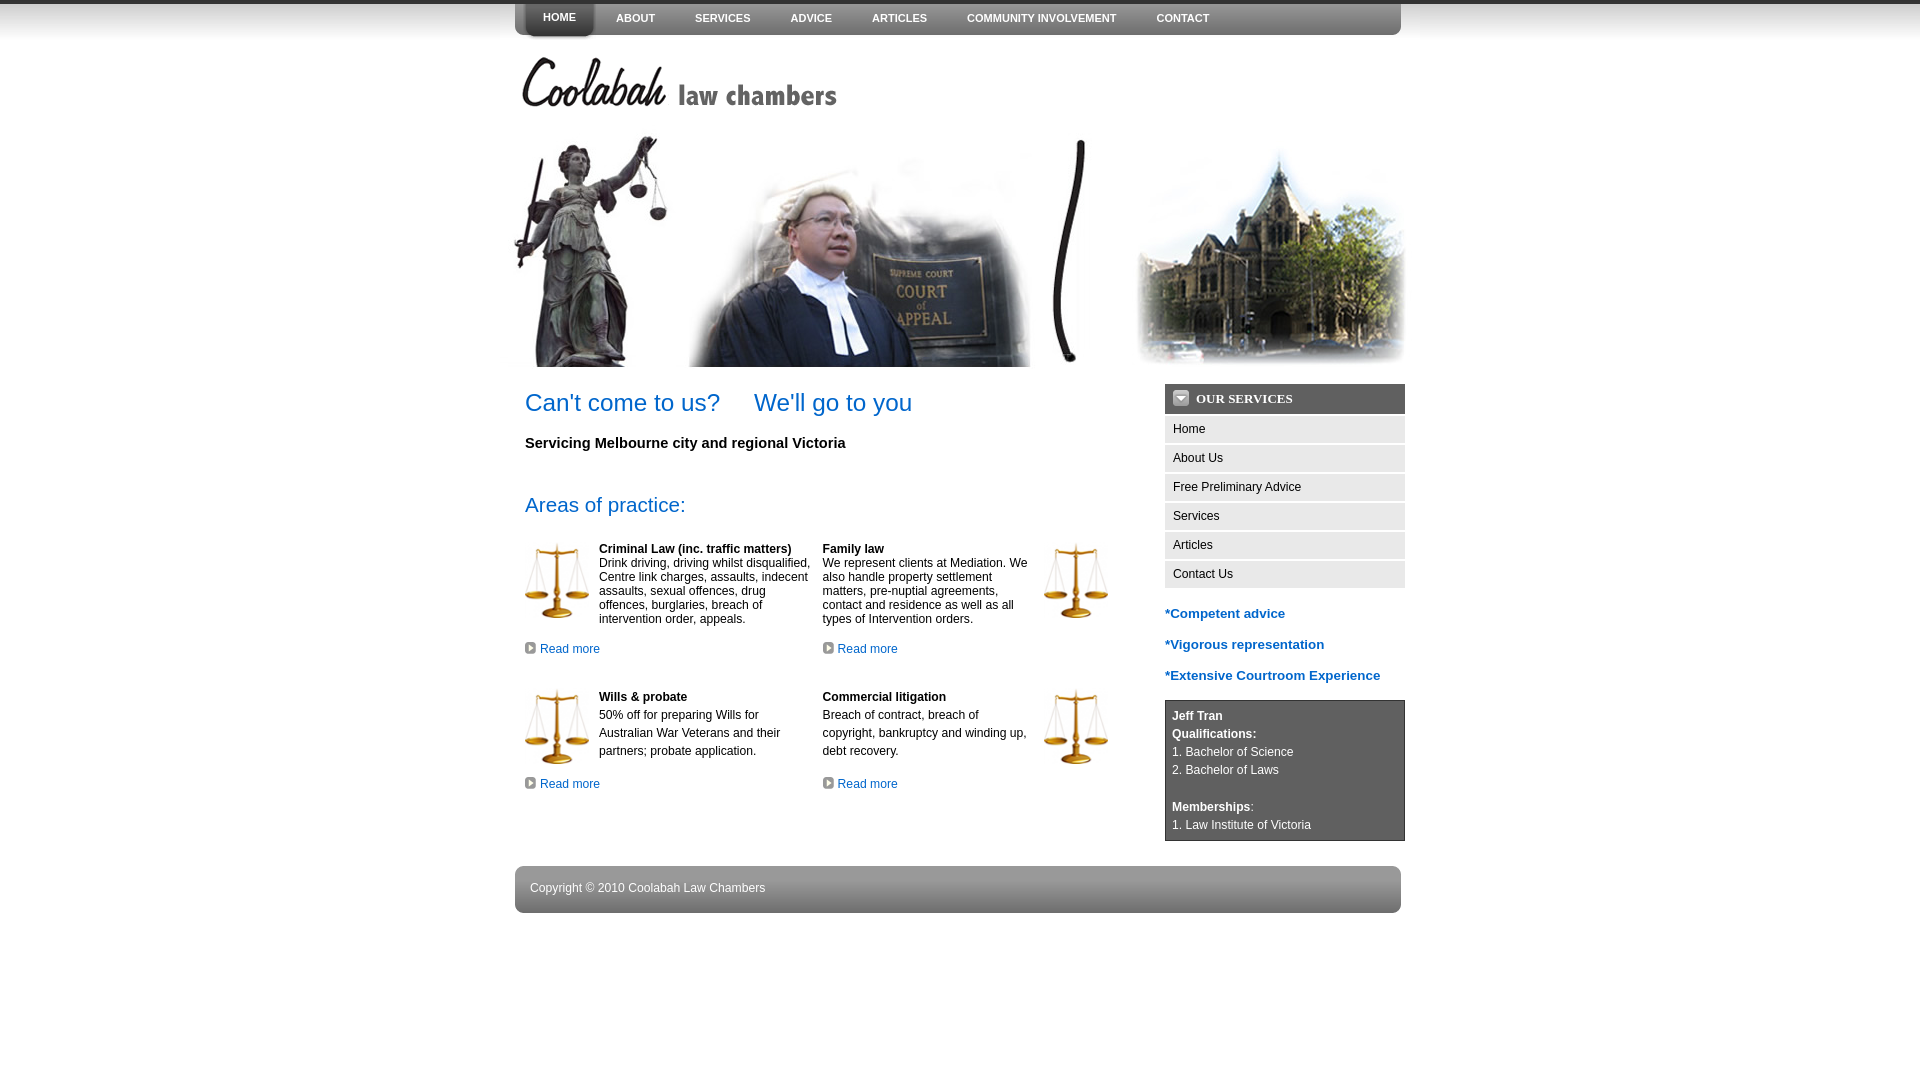 Image resolution: width=1920 pixels, height=1080 pixels. Describe the element at coordinates (1285, 458) in the screenshot. I see `About Us` at that location.